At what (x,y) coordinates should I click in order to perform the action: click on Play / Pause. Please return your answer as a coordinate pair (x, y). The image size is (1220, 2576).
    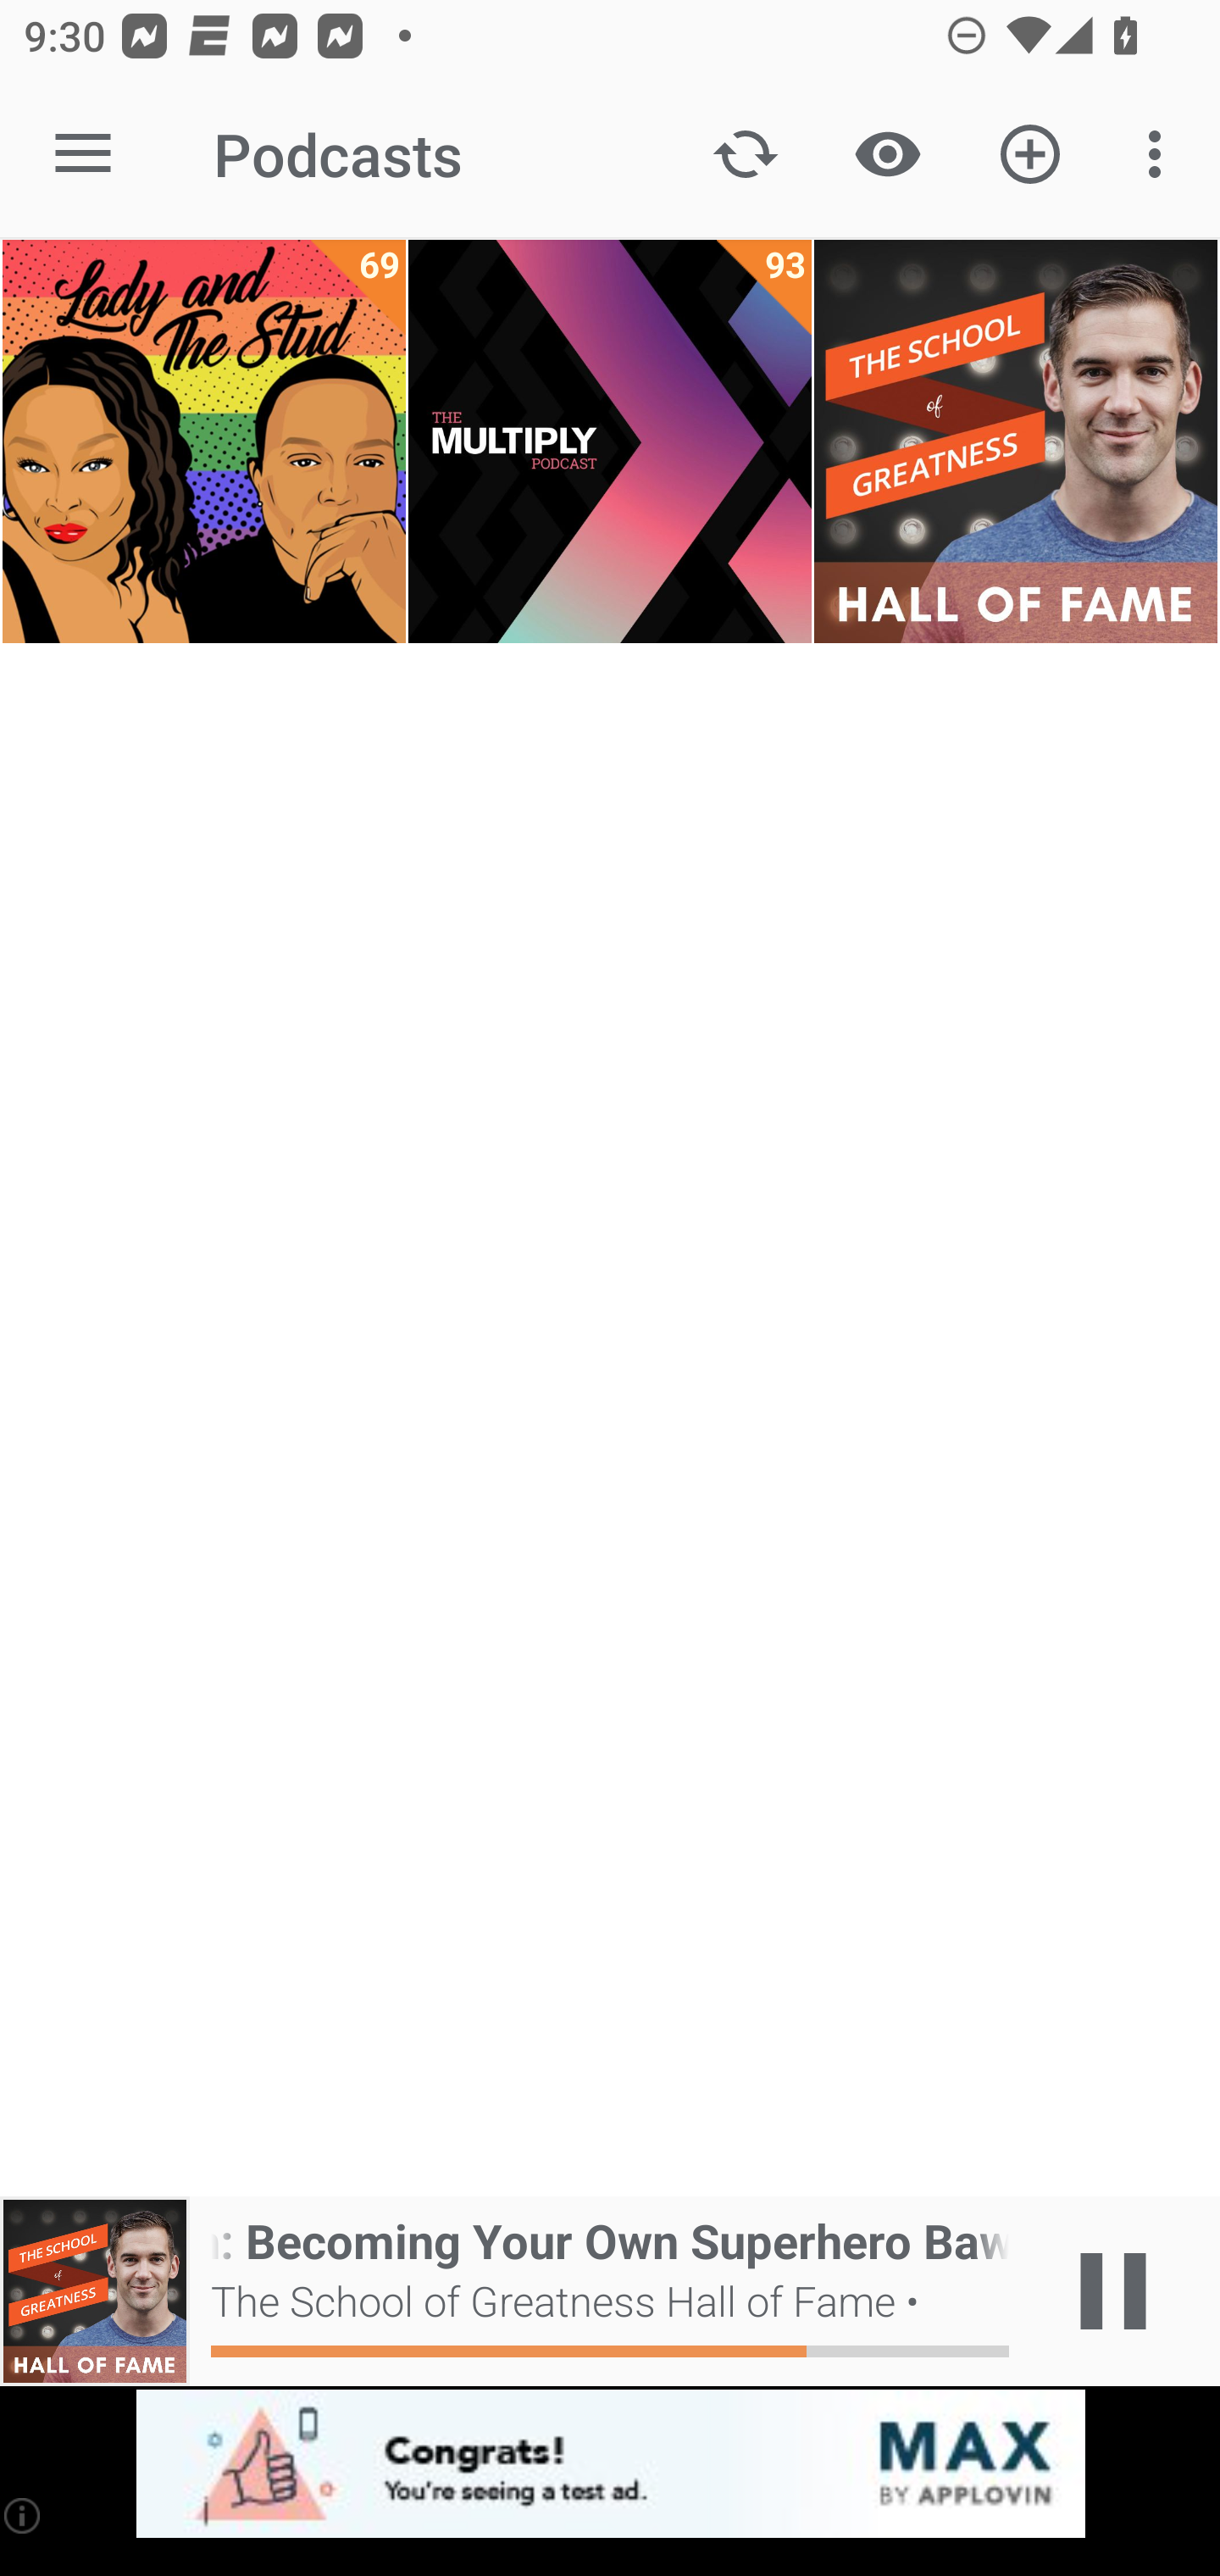
    Looking at the image, I should click on (1113, 2291).